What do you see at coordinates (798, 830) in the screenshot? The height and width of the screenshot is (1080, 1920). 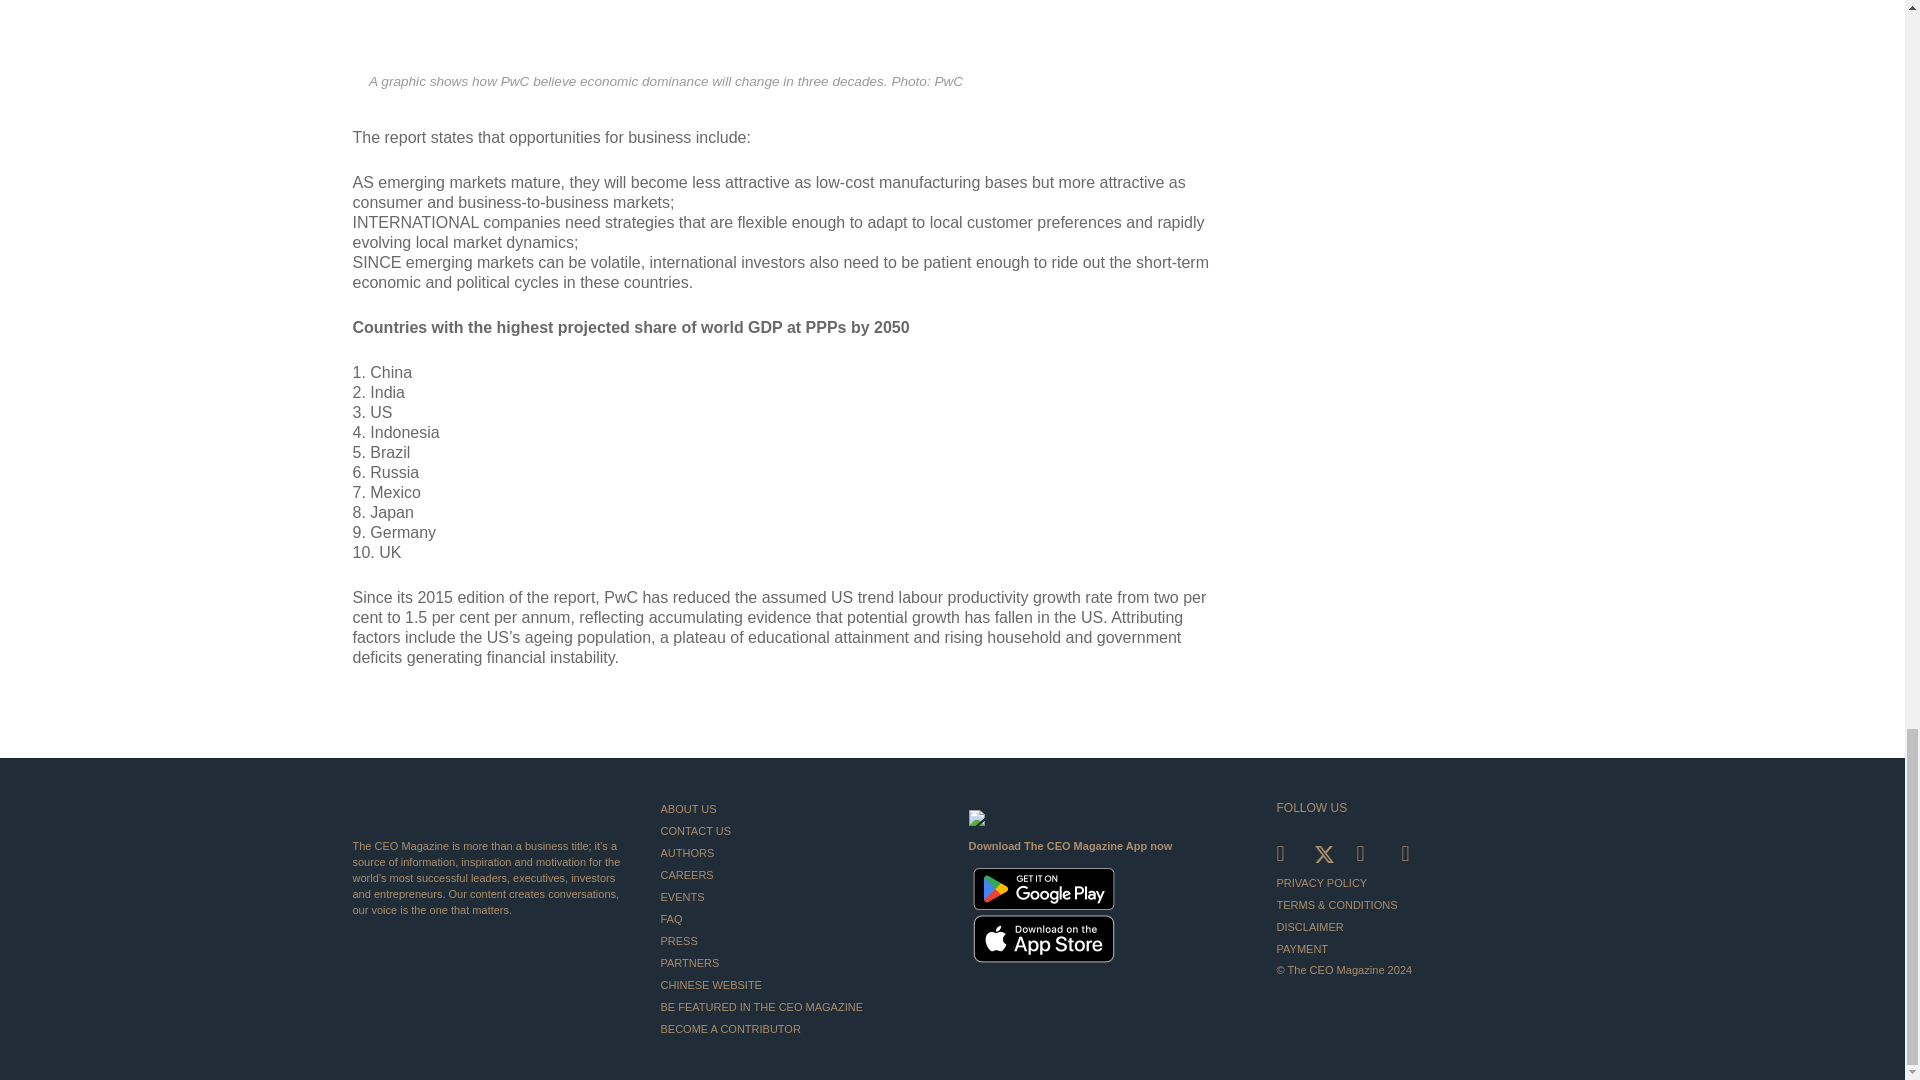 I see `Contact Us` at bounding box center [798, 830].